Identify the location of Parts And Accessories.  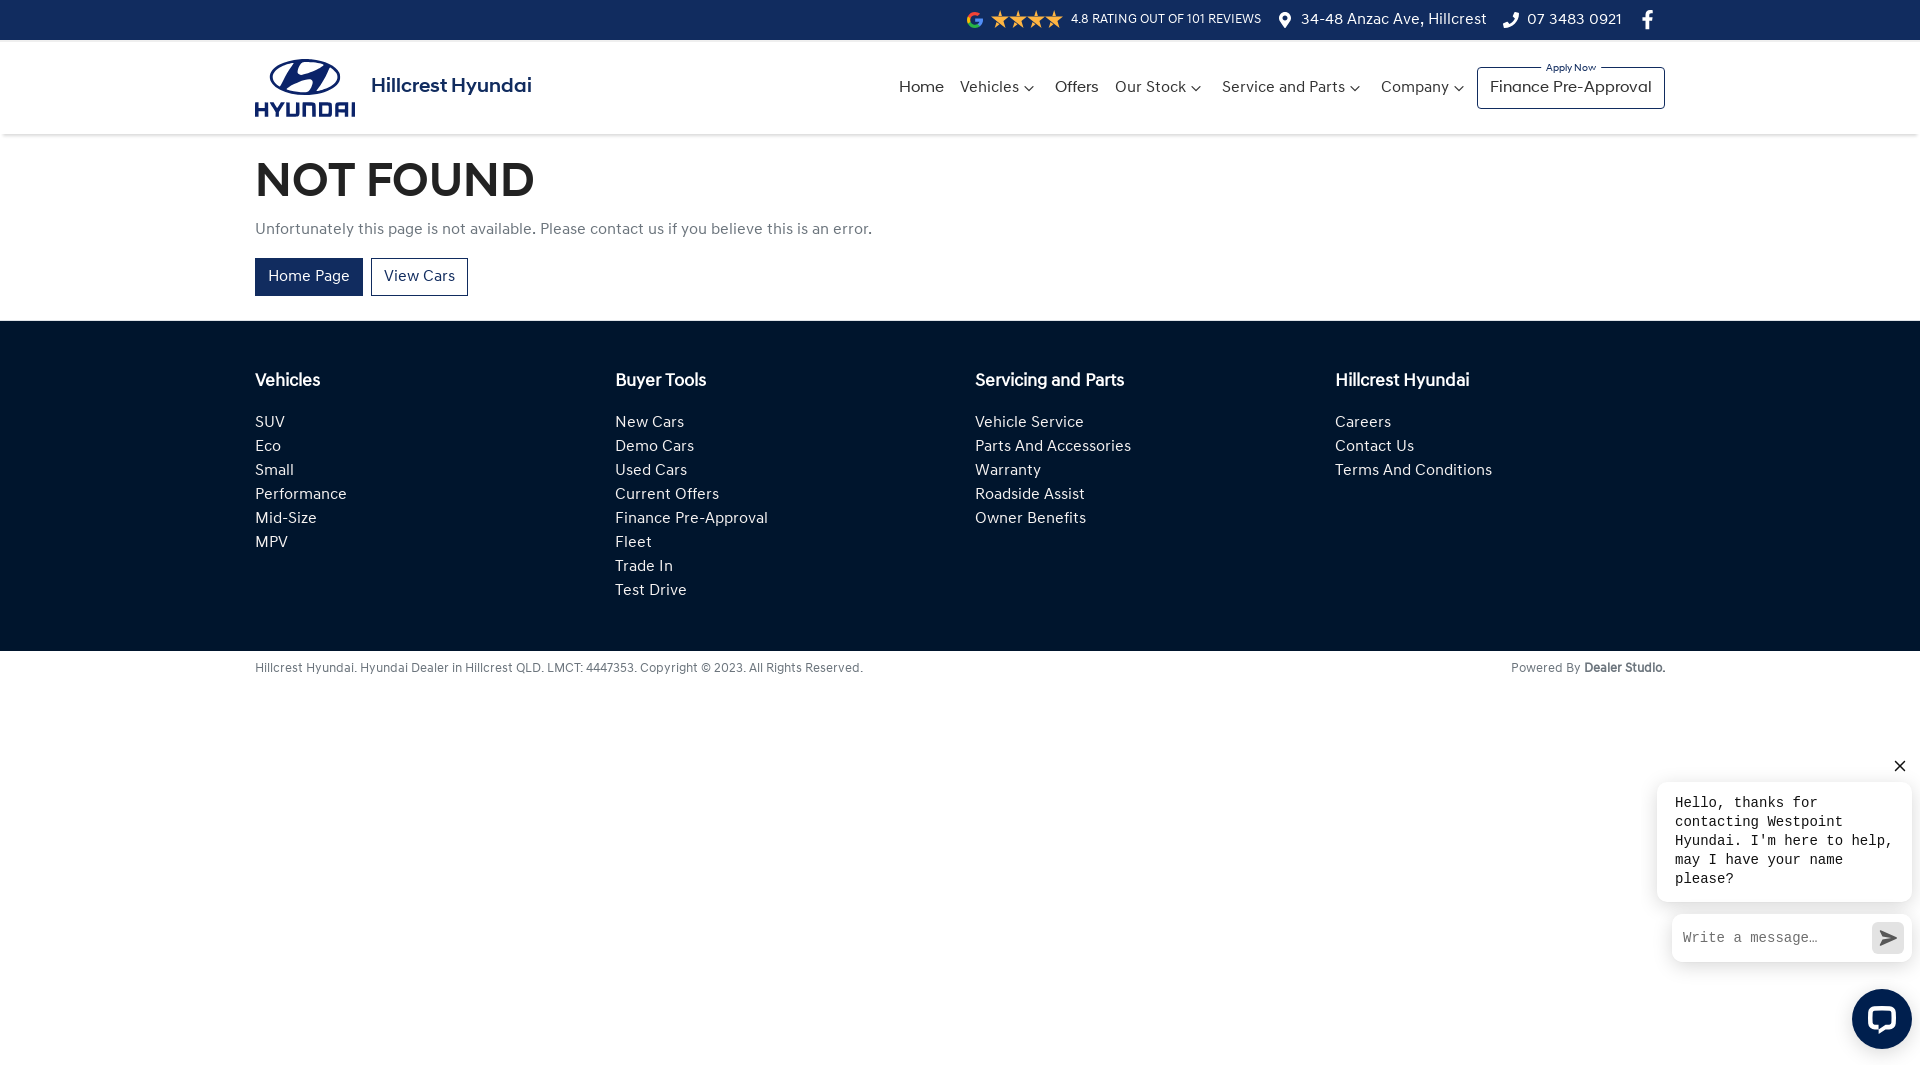
(1053, 447).